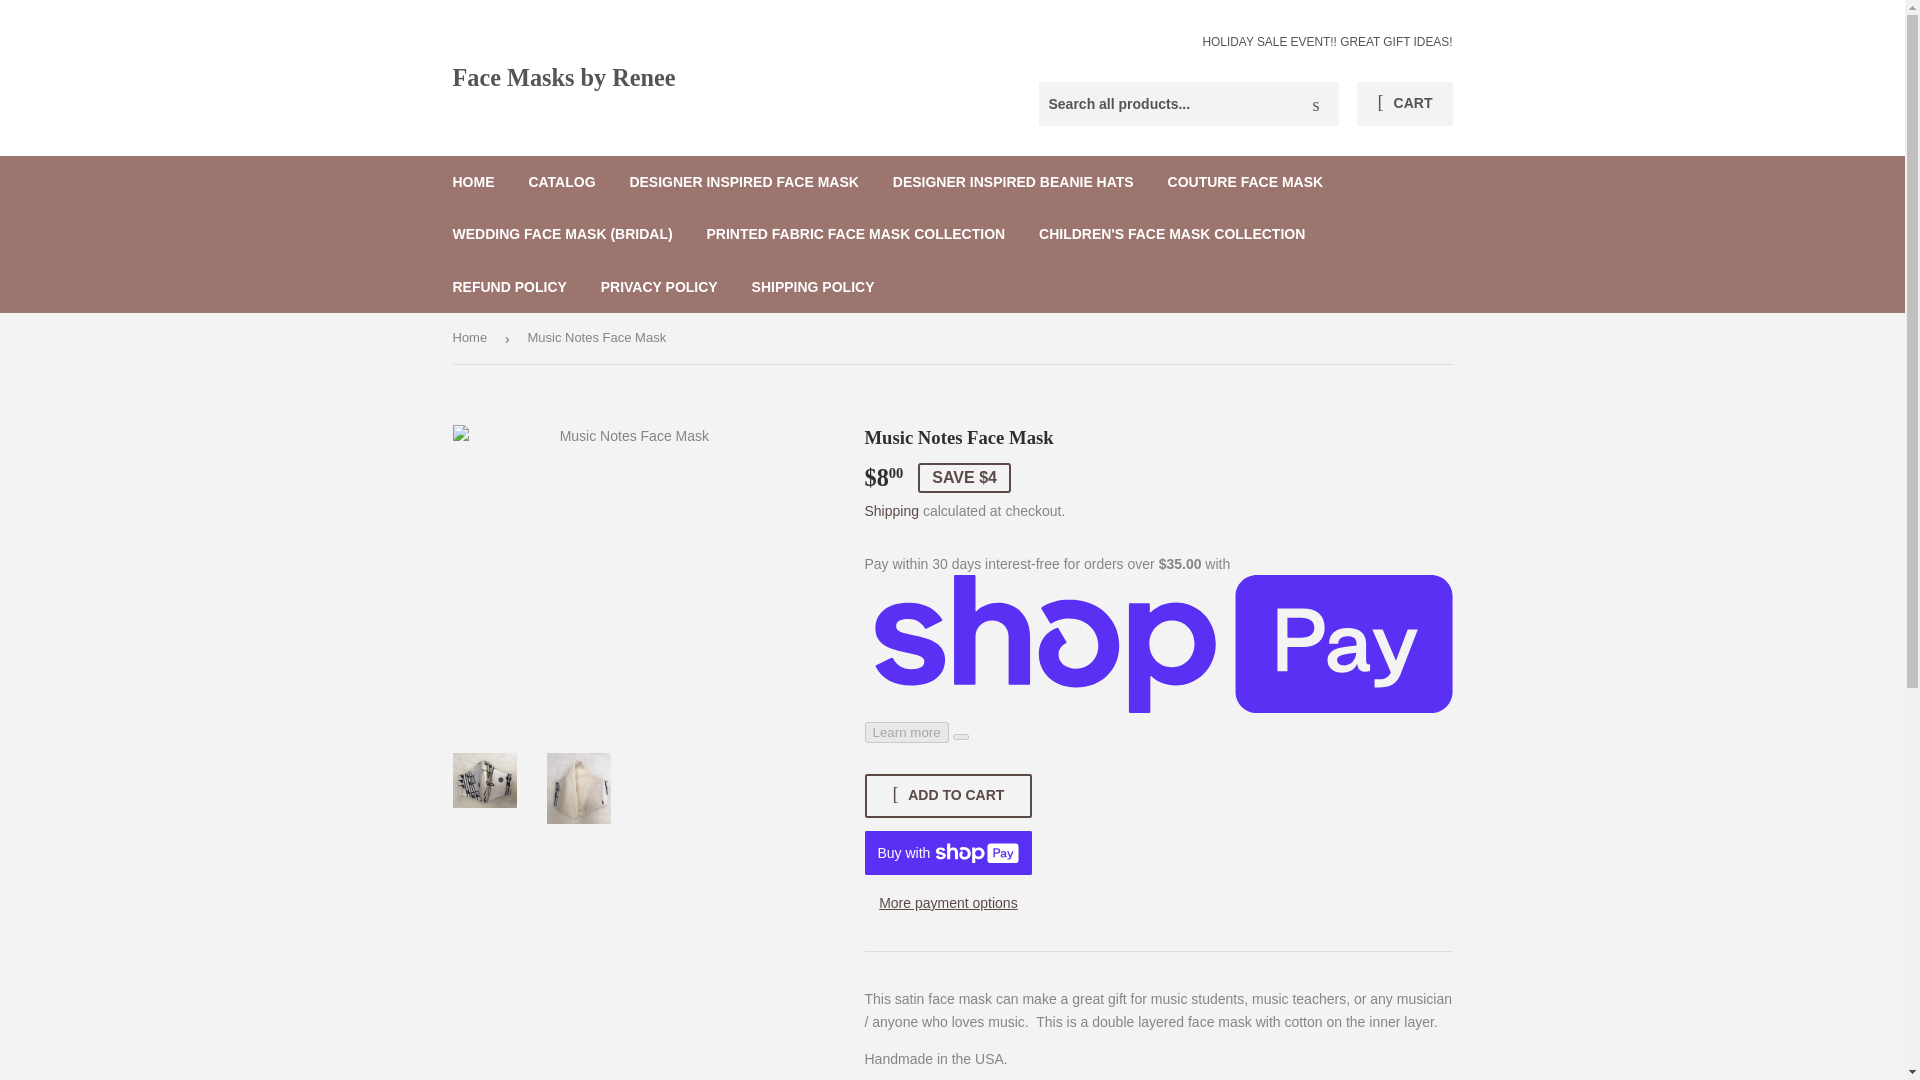  Describe the element at coordinates (561, 182) in the screenshot. I see `CATALOG` at that location.